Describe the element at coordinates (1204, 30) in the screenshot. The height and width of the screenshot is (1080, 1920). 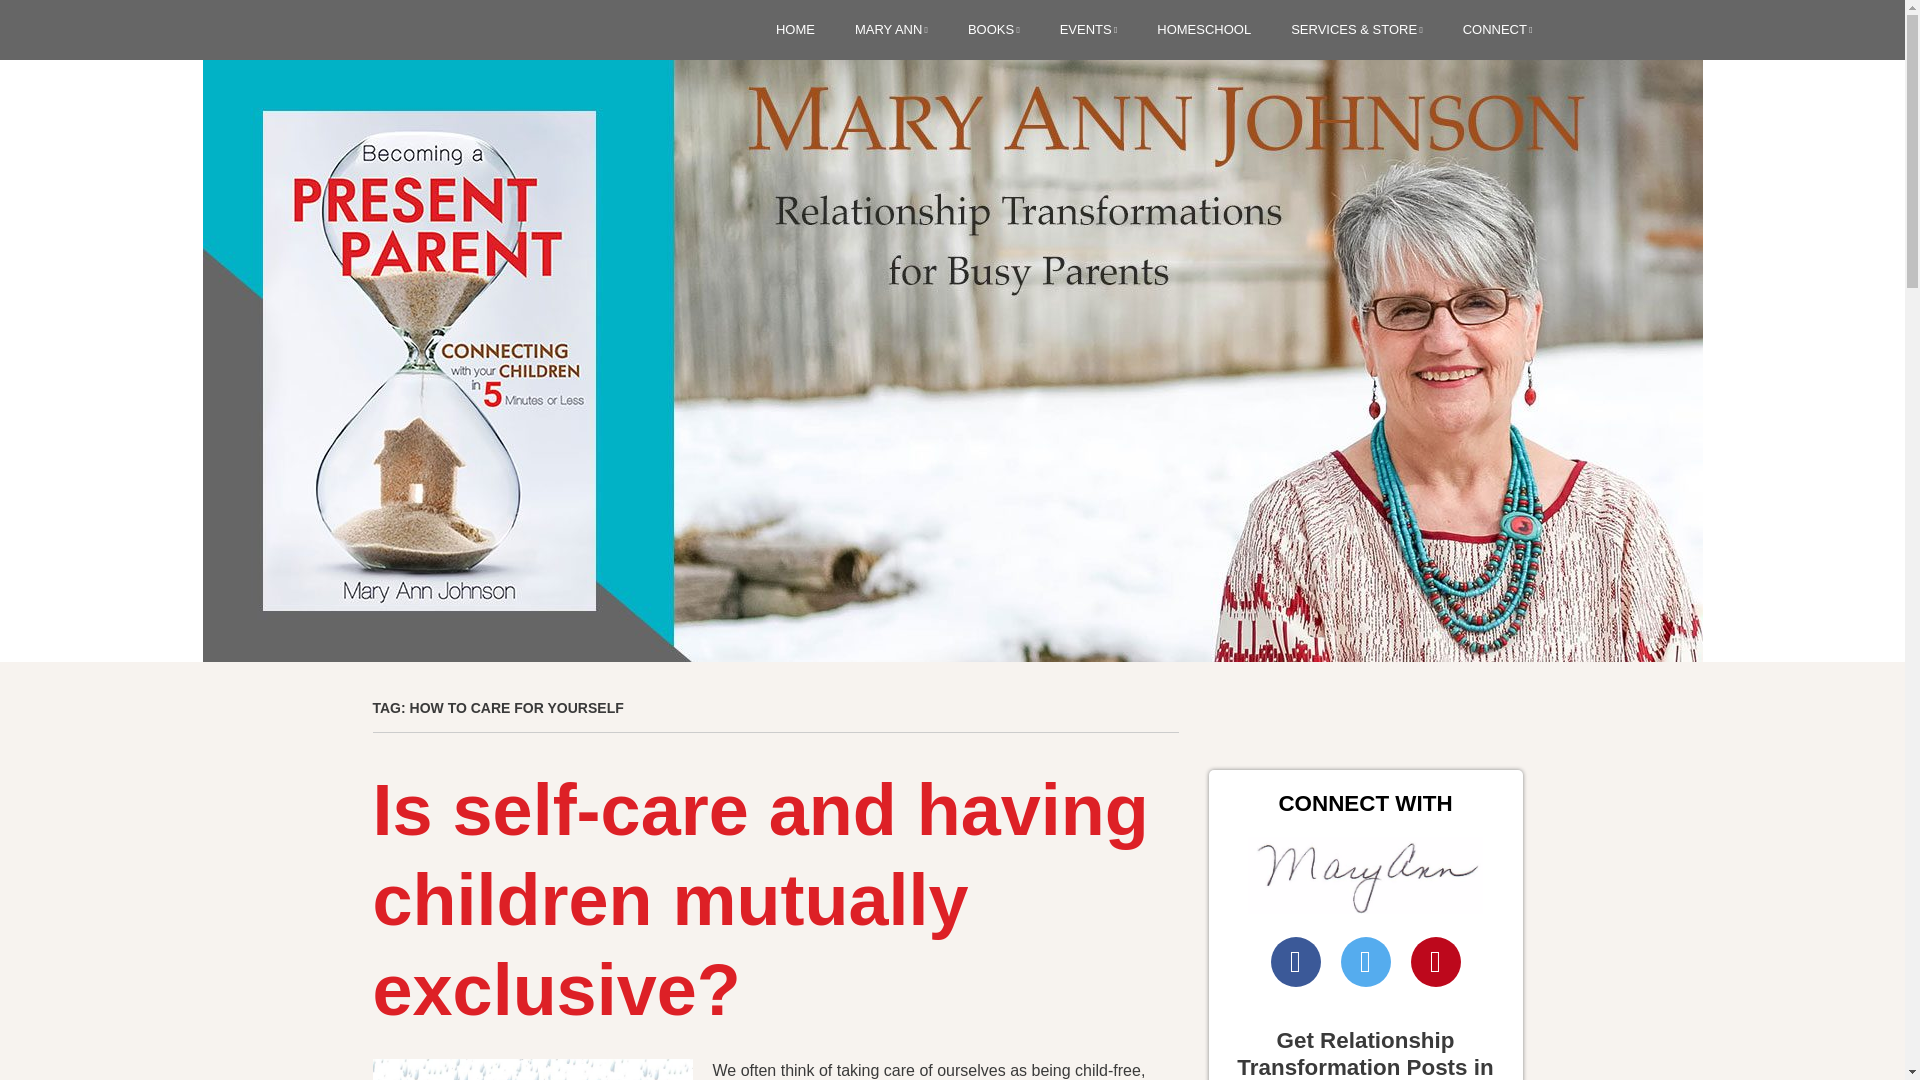
I see `HOMESCHOOL` at that location.